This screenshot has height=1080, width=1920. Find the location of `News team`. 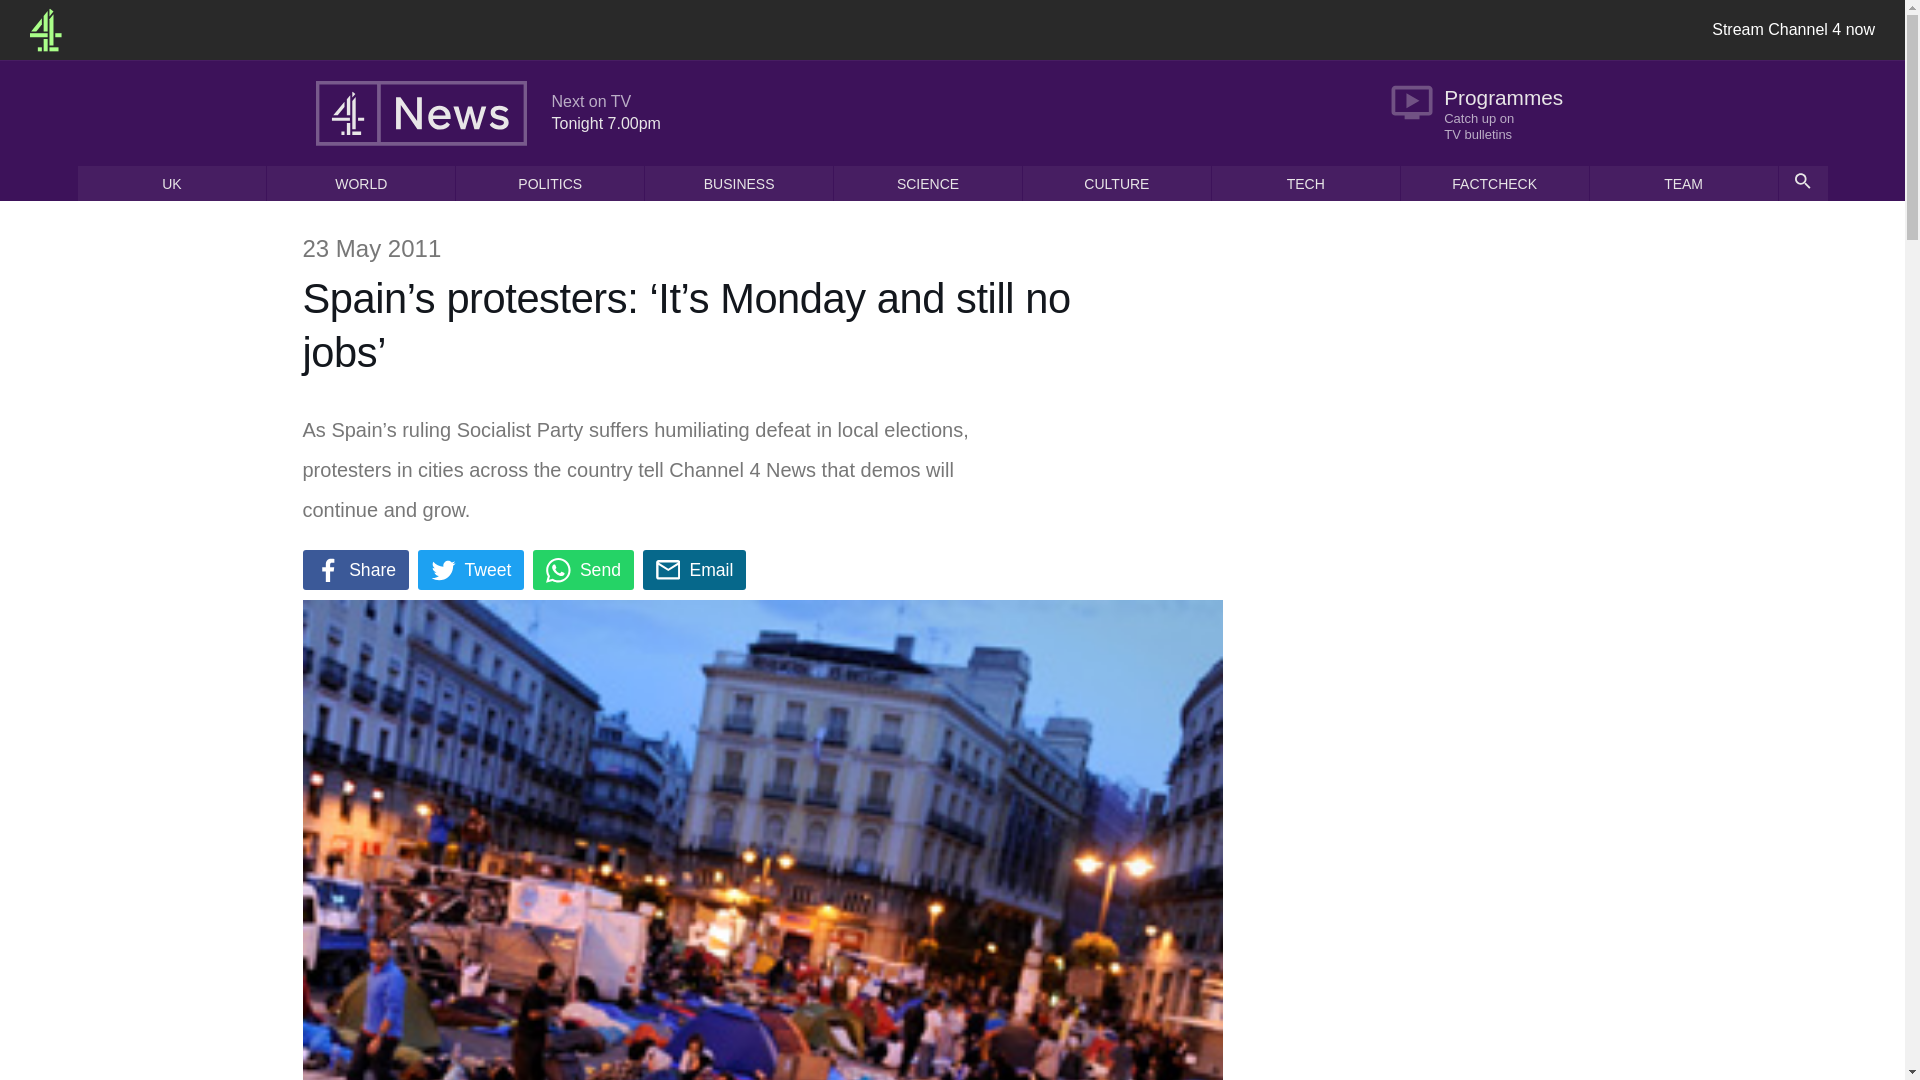

News team is located at coordinates (1683, 183).